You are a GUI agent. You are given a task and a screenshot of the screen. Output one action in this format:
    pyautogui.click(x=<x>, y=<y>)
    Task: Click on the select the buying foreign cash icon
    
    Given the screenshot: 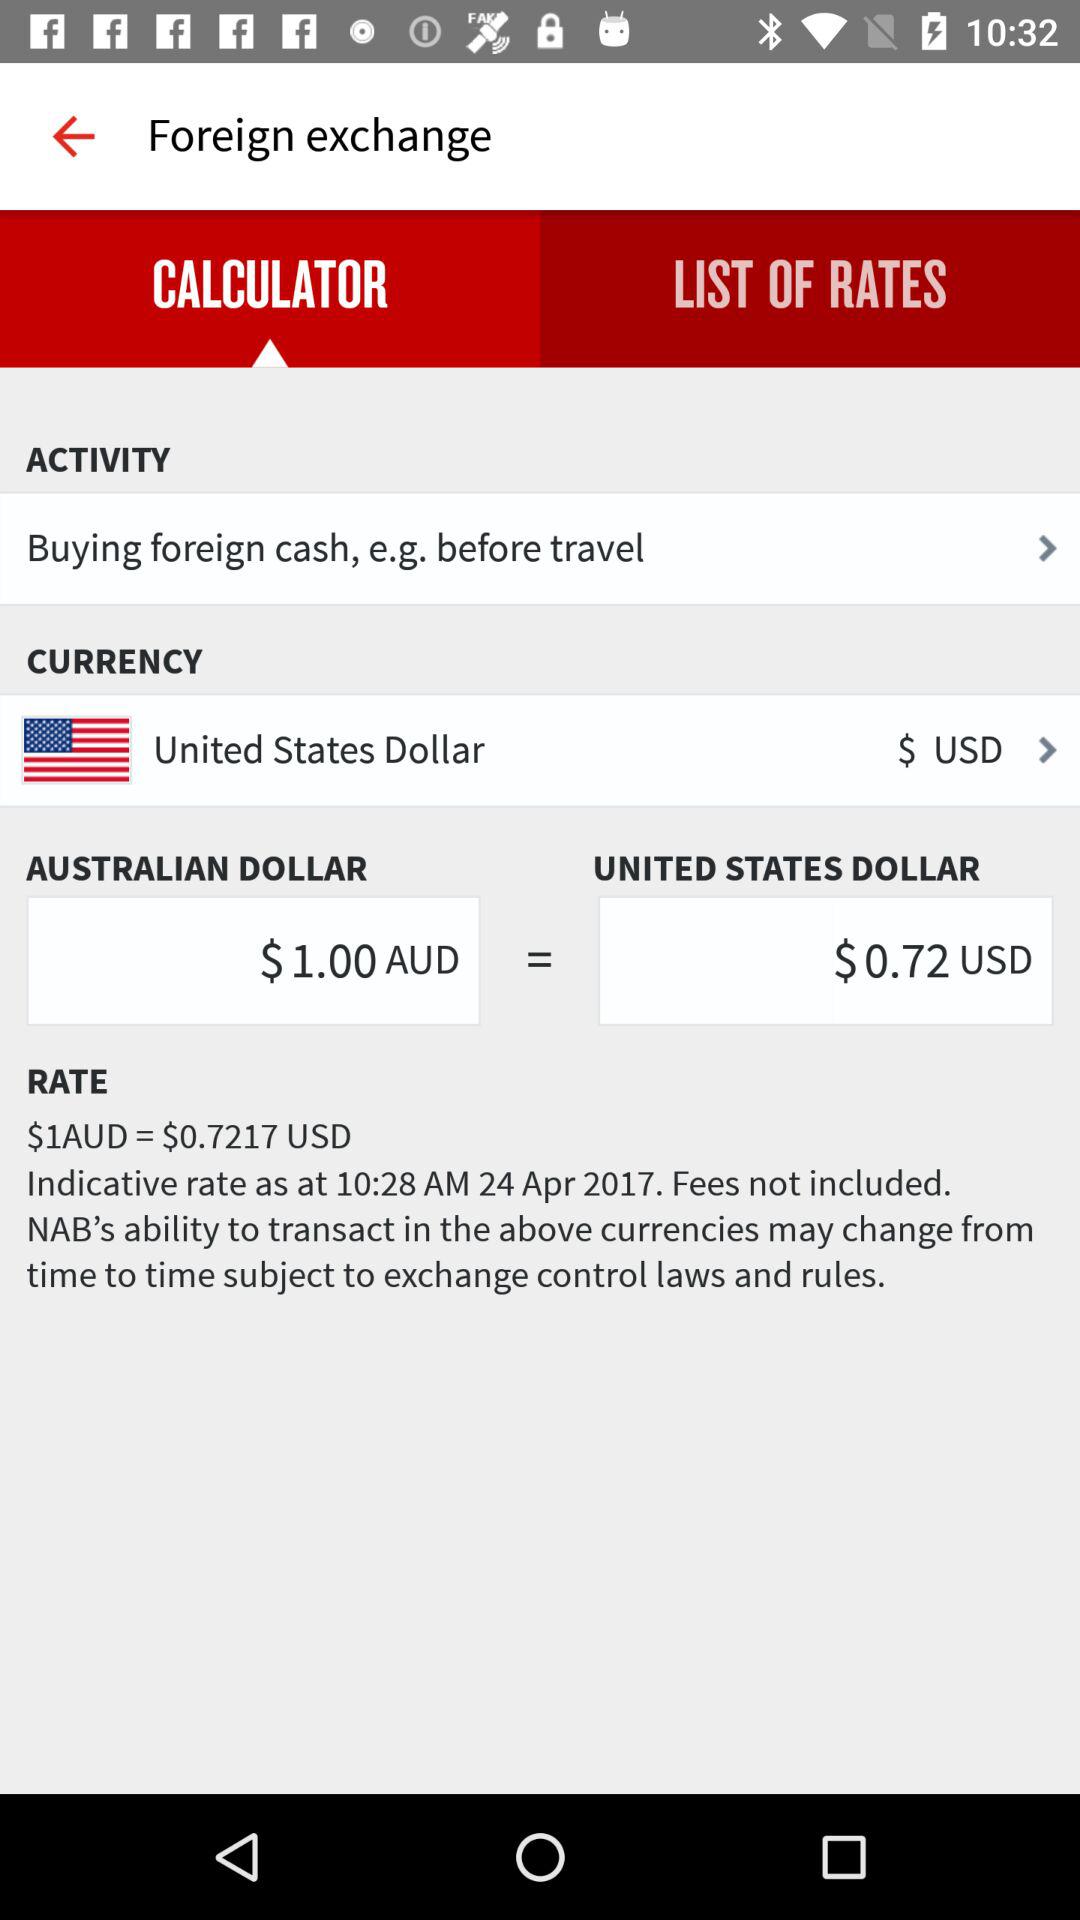 What is the action you would take?
    pyautogui.click(x=540, y=548)
    